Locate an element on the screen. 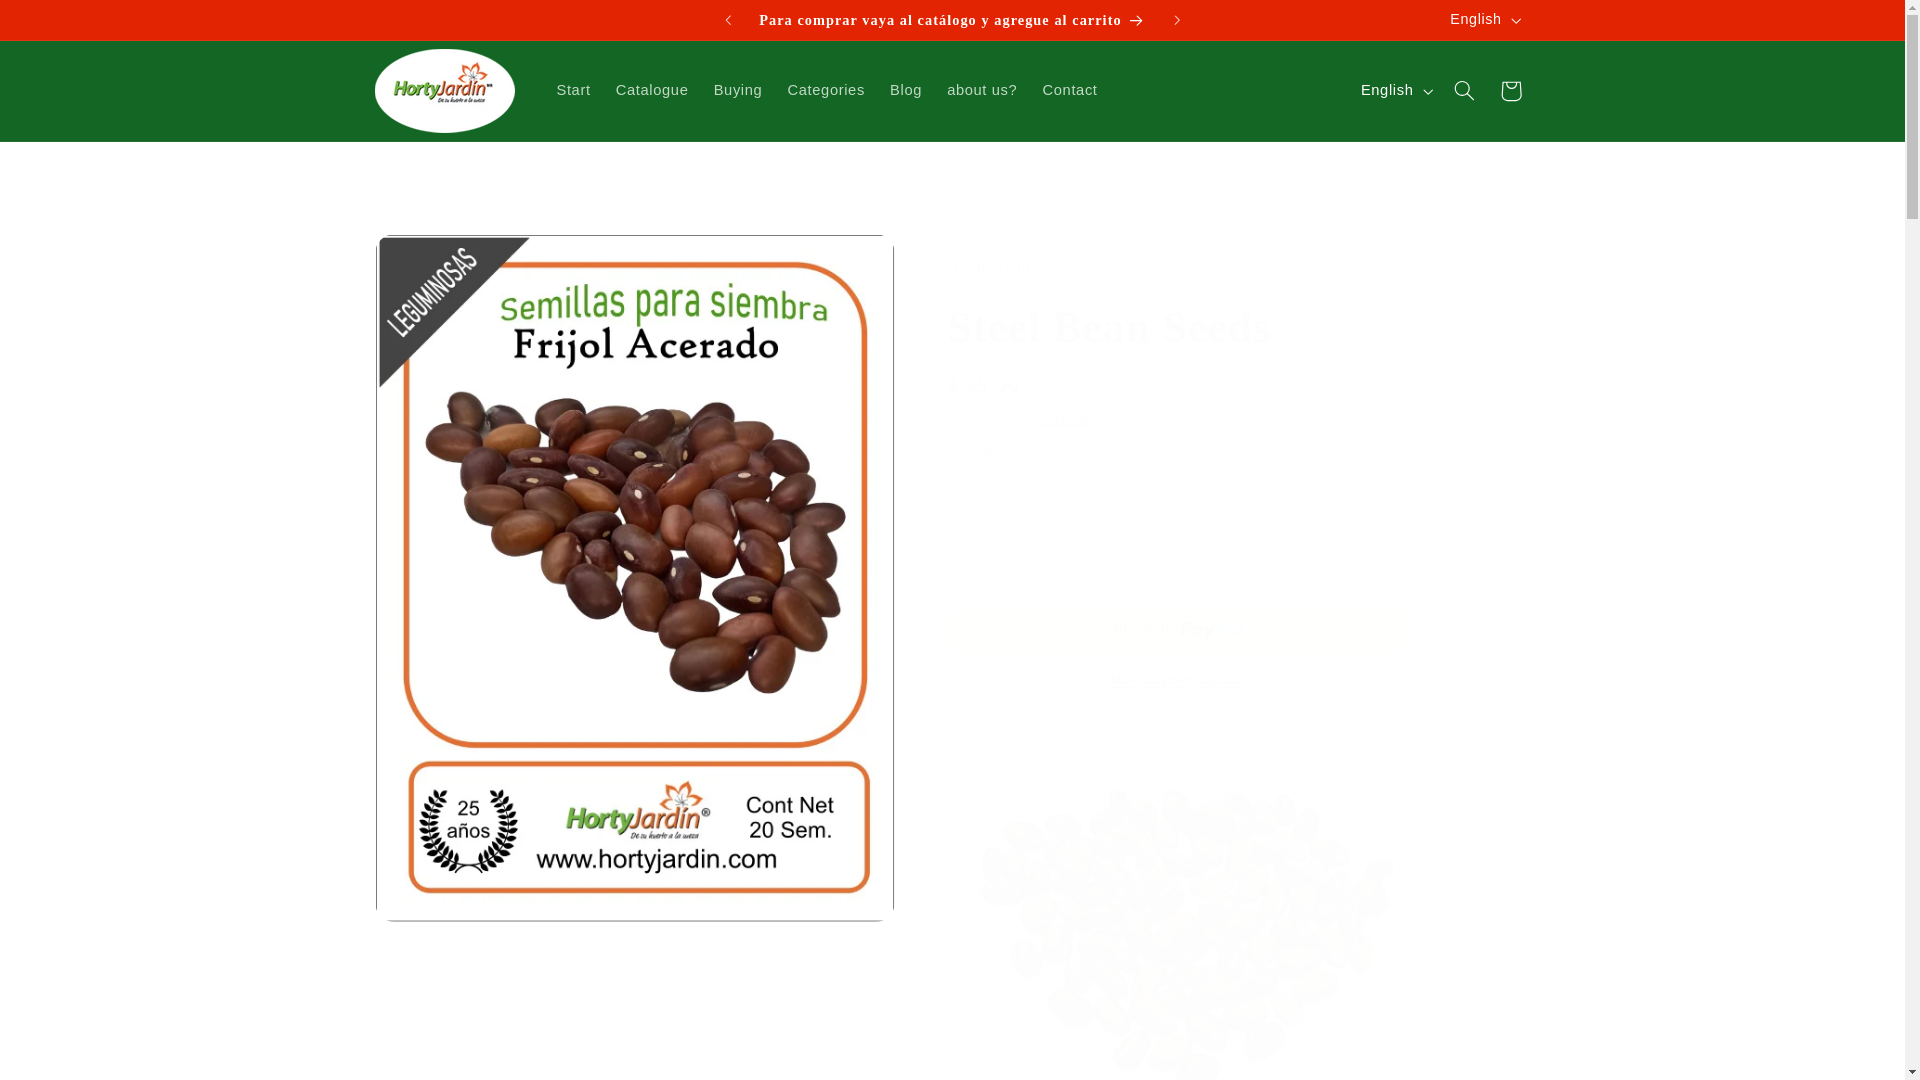 The image size is (1920, 1080). Skip to content is located at coordinates (63, 24).